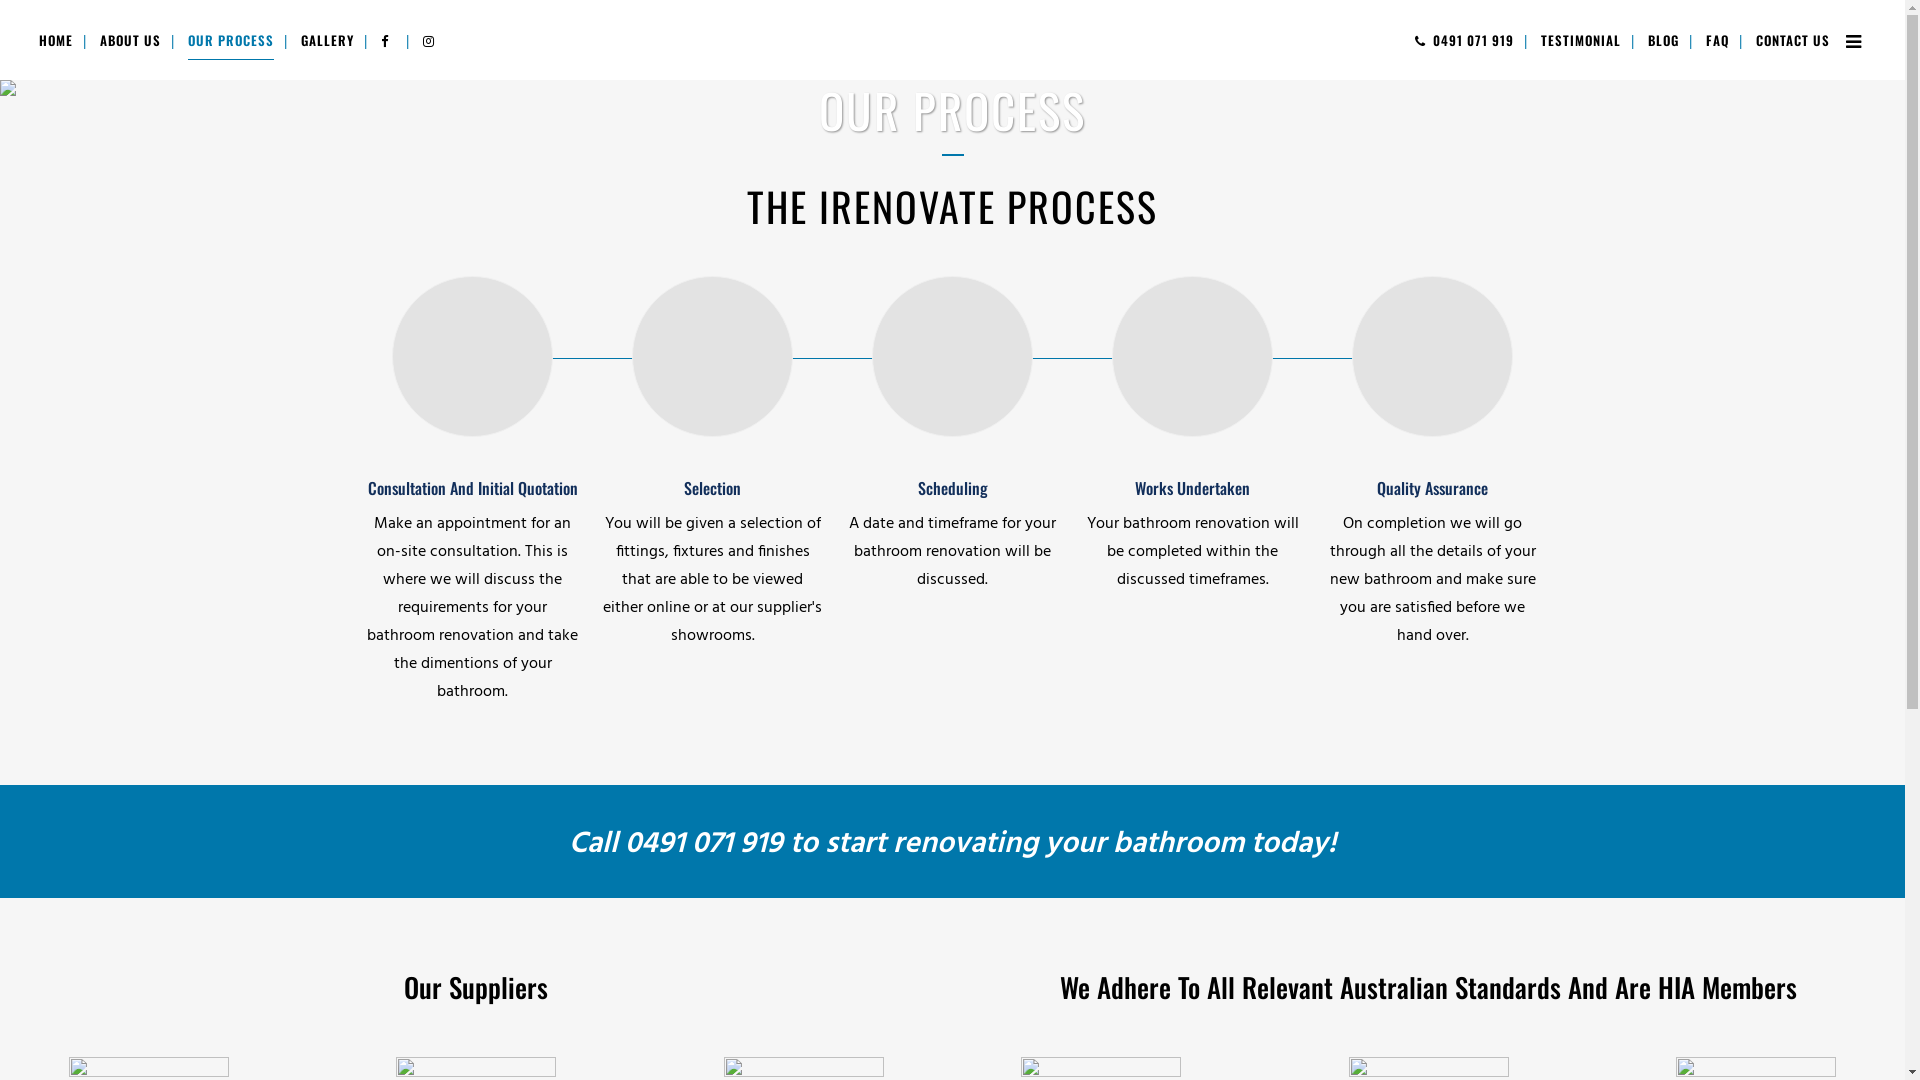 This screenshot has width=1920, height=1080. Describe the element at coordinates (130, 40) in the screenshot. I see `ABOUT US` at that location.